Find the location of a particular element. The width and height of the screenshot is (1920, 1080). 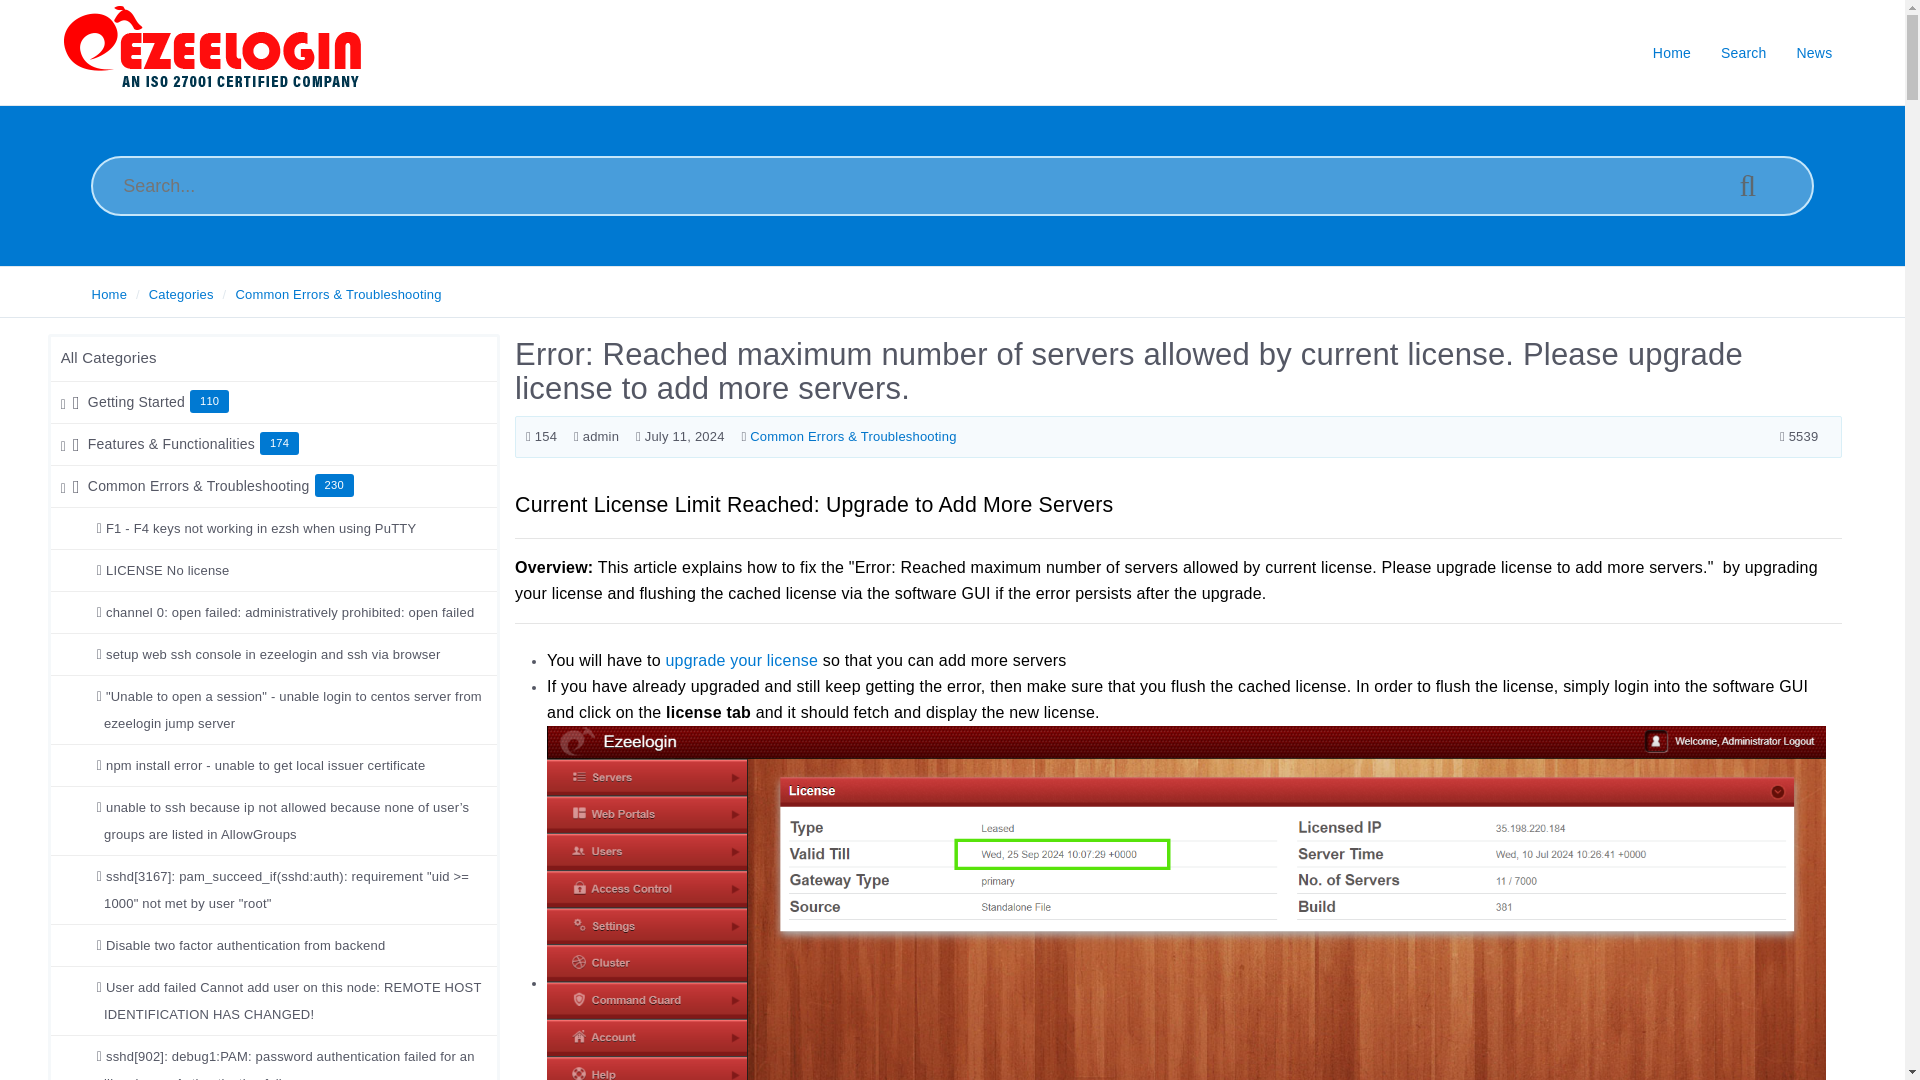

Author: admin is located at coordinates (596, 436).